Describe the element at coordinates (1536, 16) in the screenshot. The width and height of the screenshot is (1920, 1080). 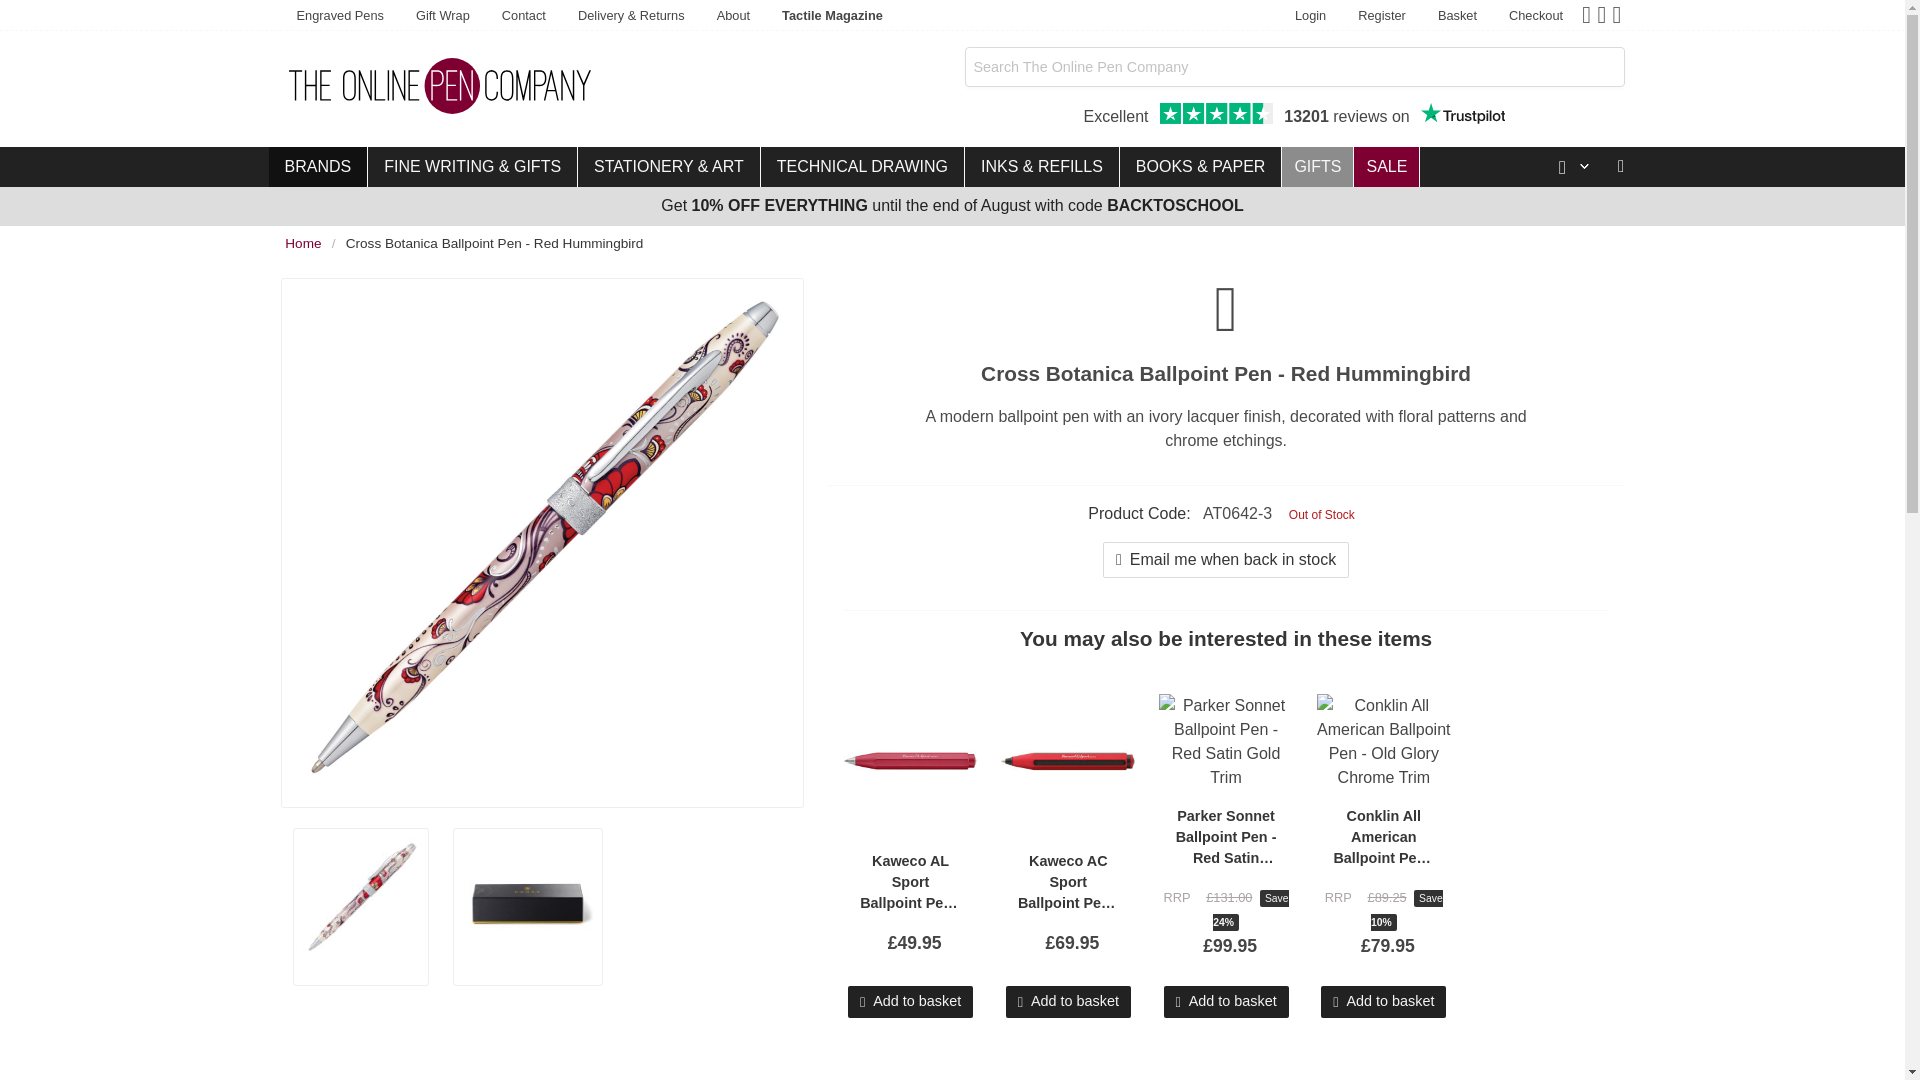
I see `Checkout` at that location.